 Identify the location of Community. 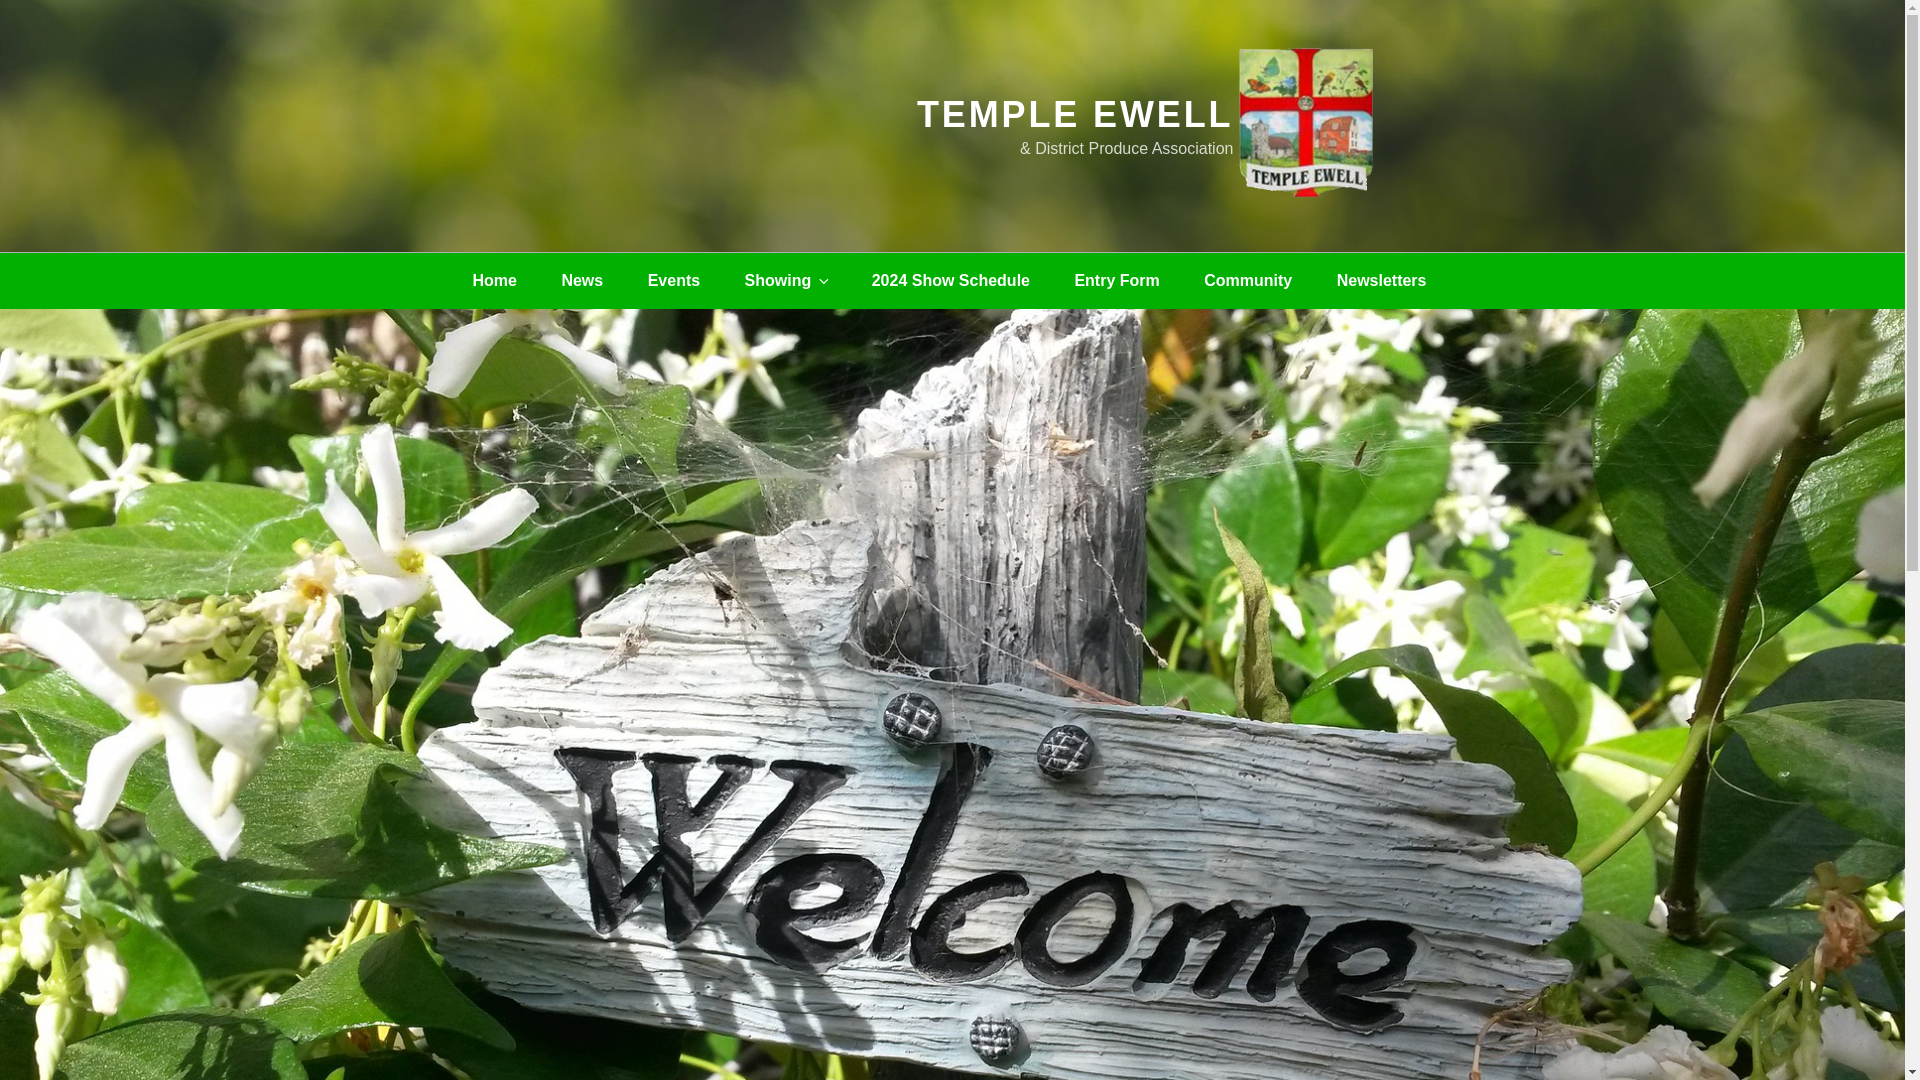
(1248, 280).